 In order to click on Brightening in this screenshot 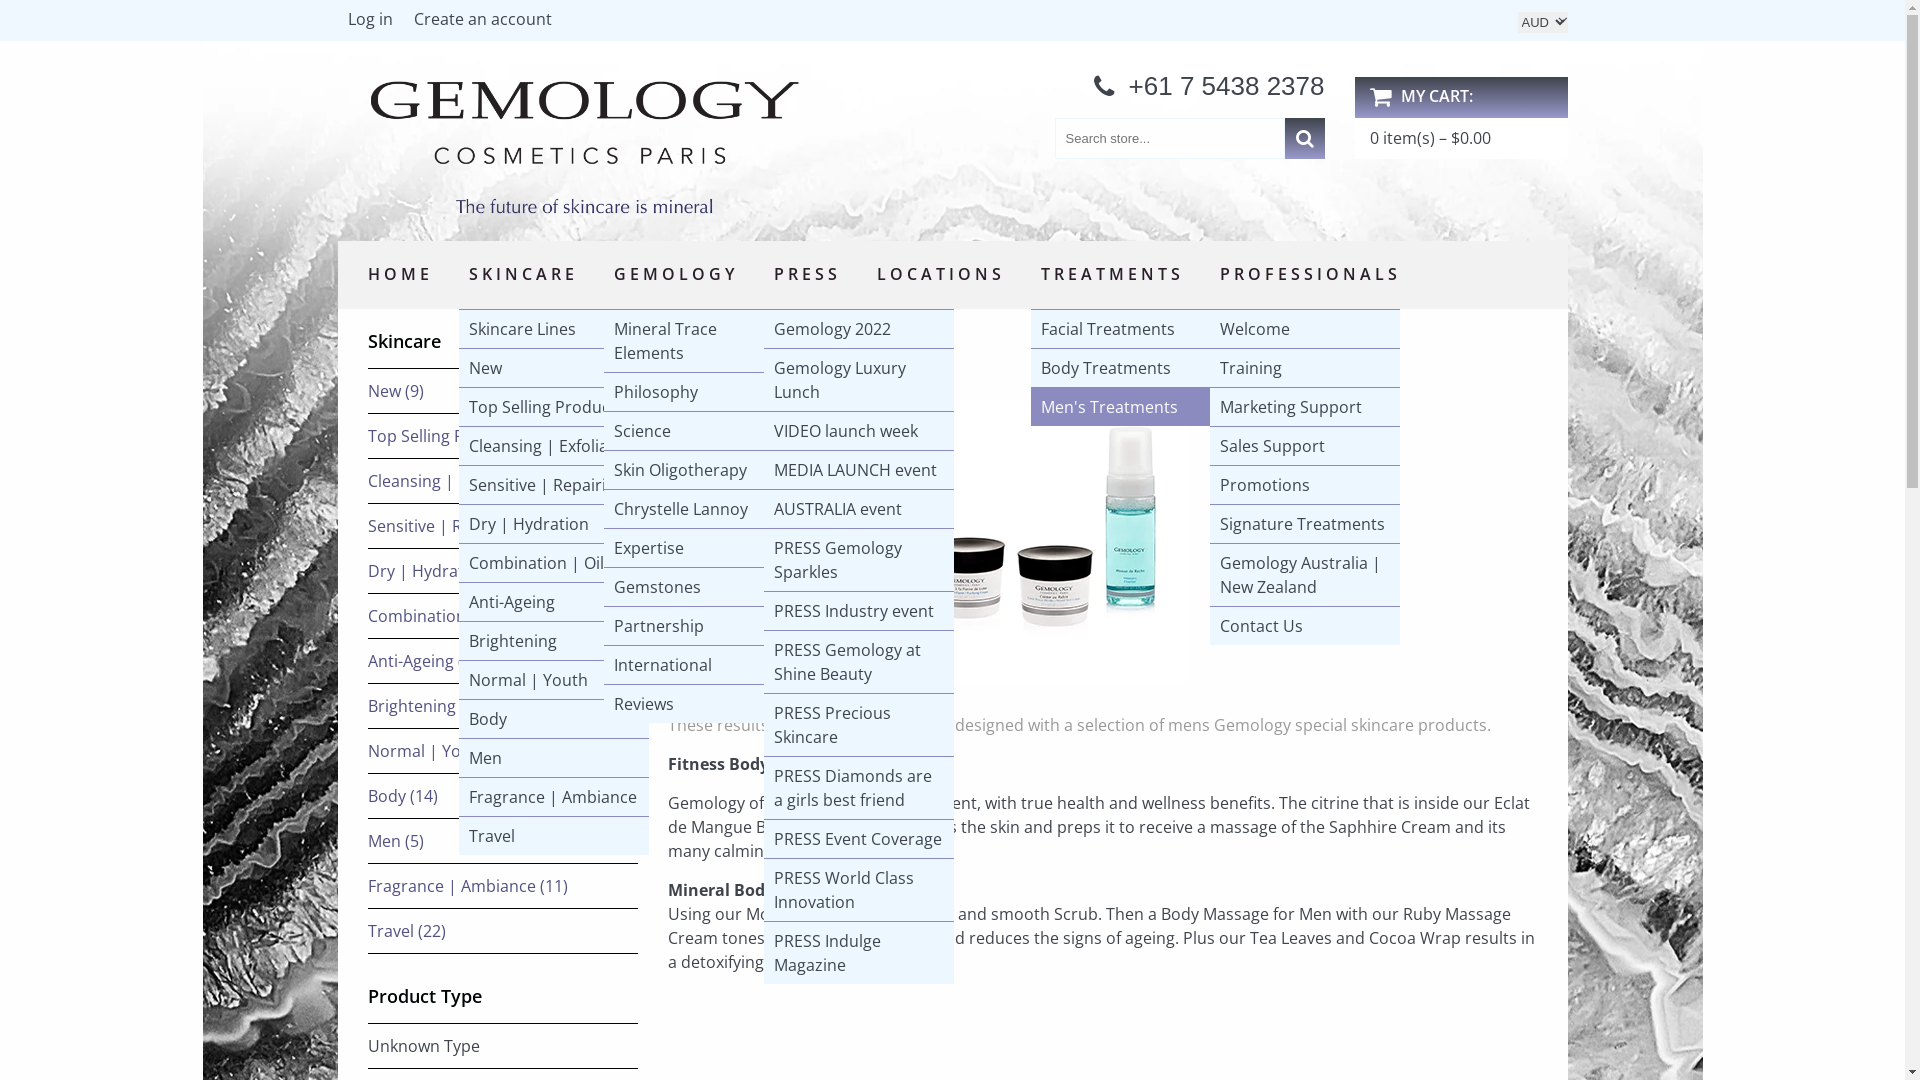, I will do `click(553, 641)`.